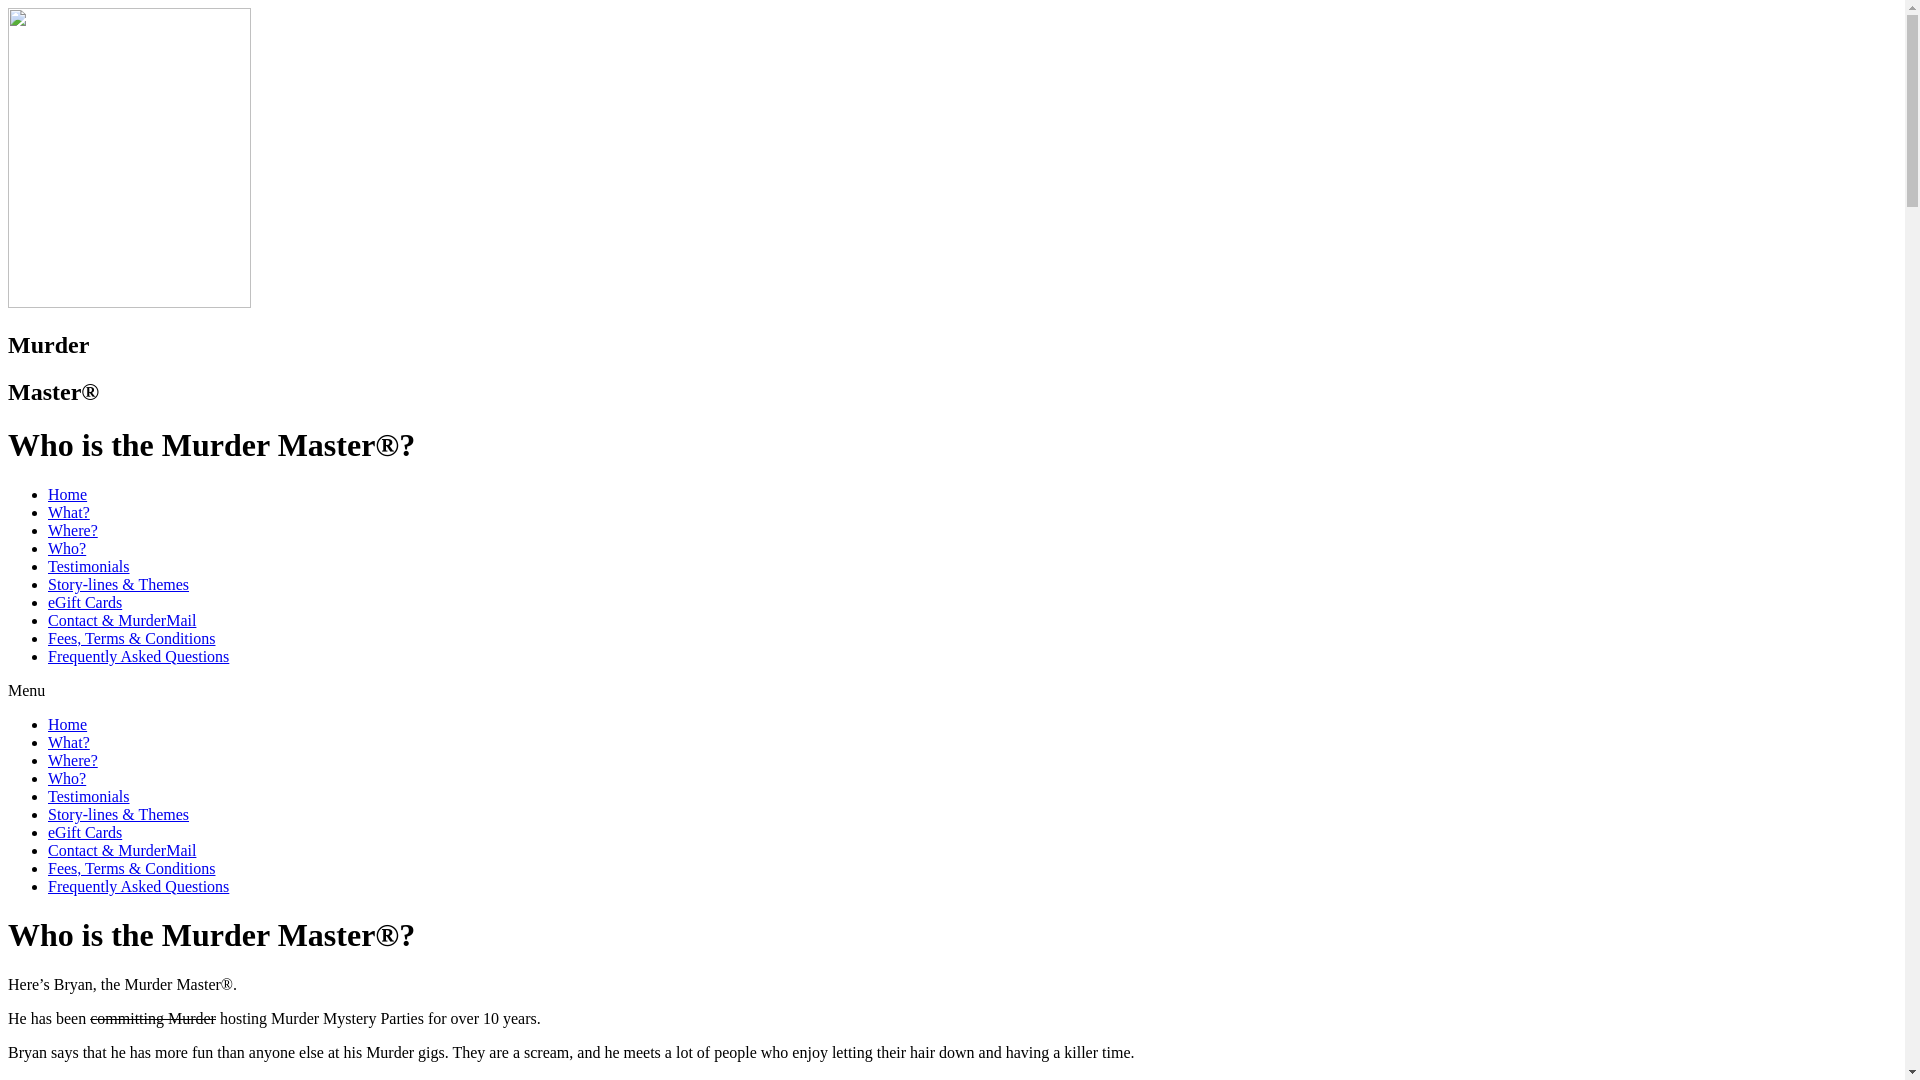 The height and width of the screenshot is (1080, 1920). I want to click on Fees, Terms & Conditions, so click(132, 868).